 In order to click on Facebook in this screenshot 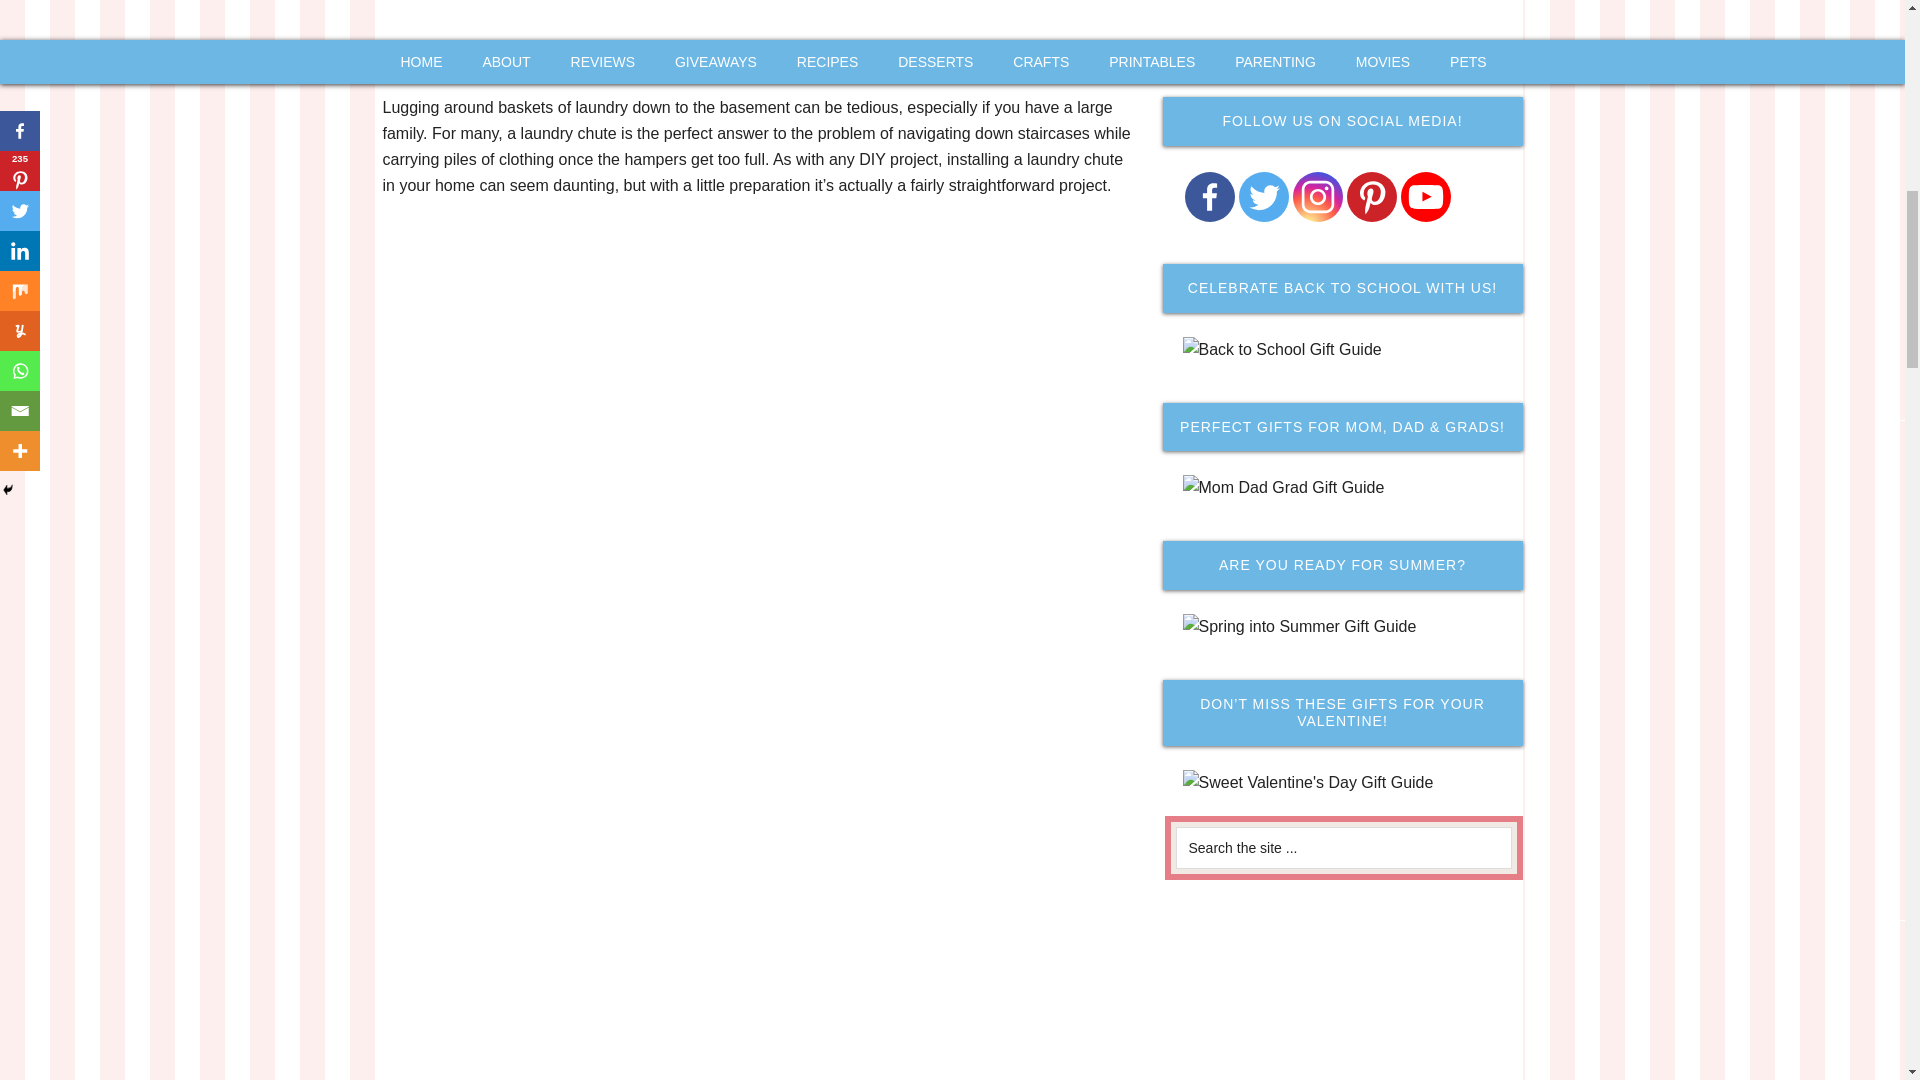, I will do `click(497, 60)`.